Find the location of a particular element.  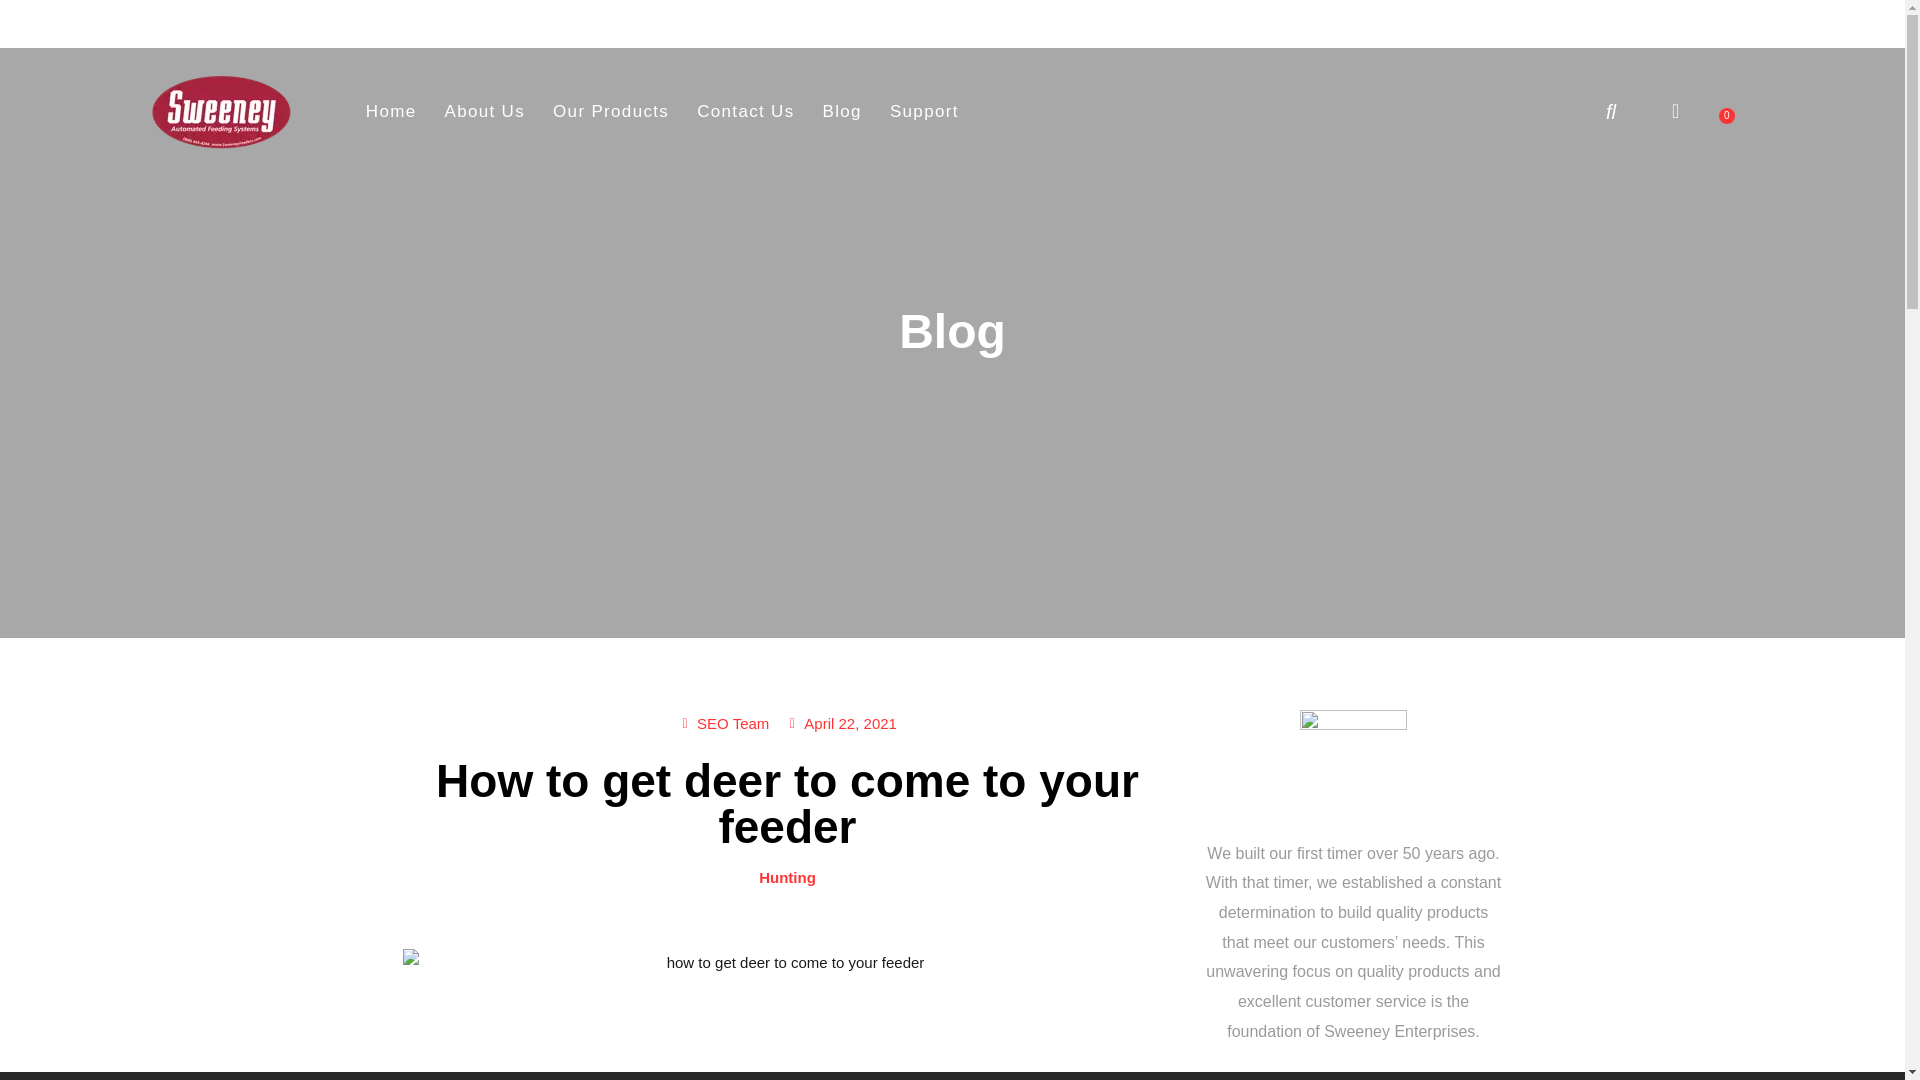

About Us is located at coordinates (924, 112).